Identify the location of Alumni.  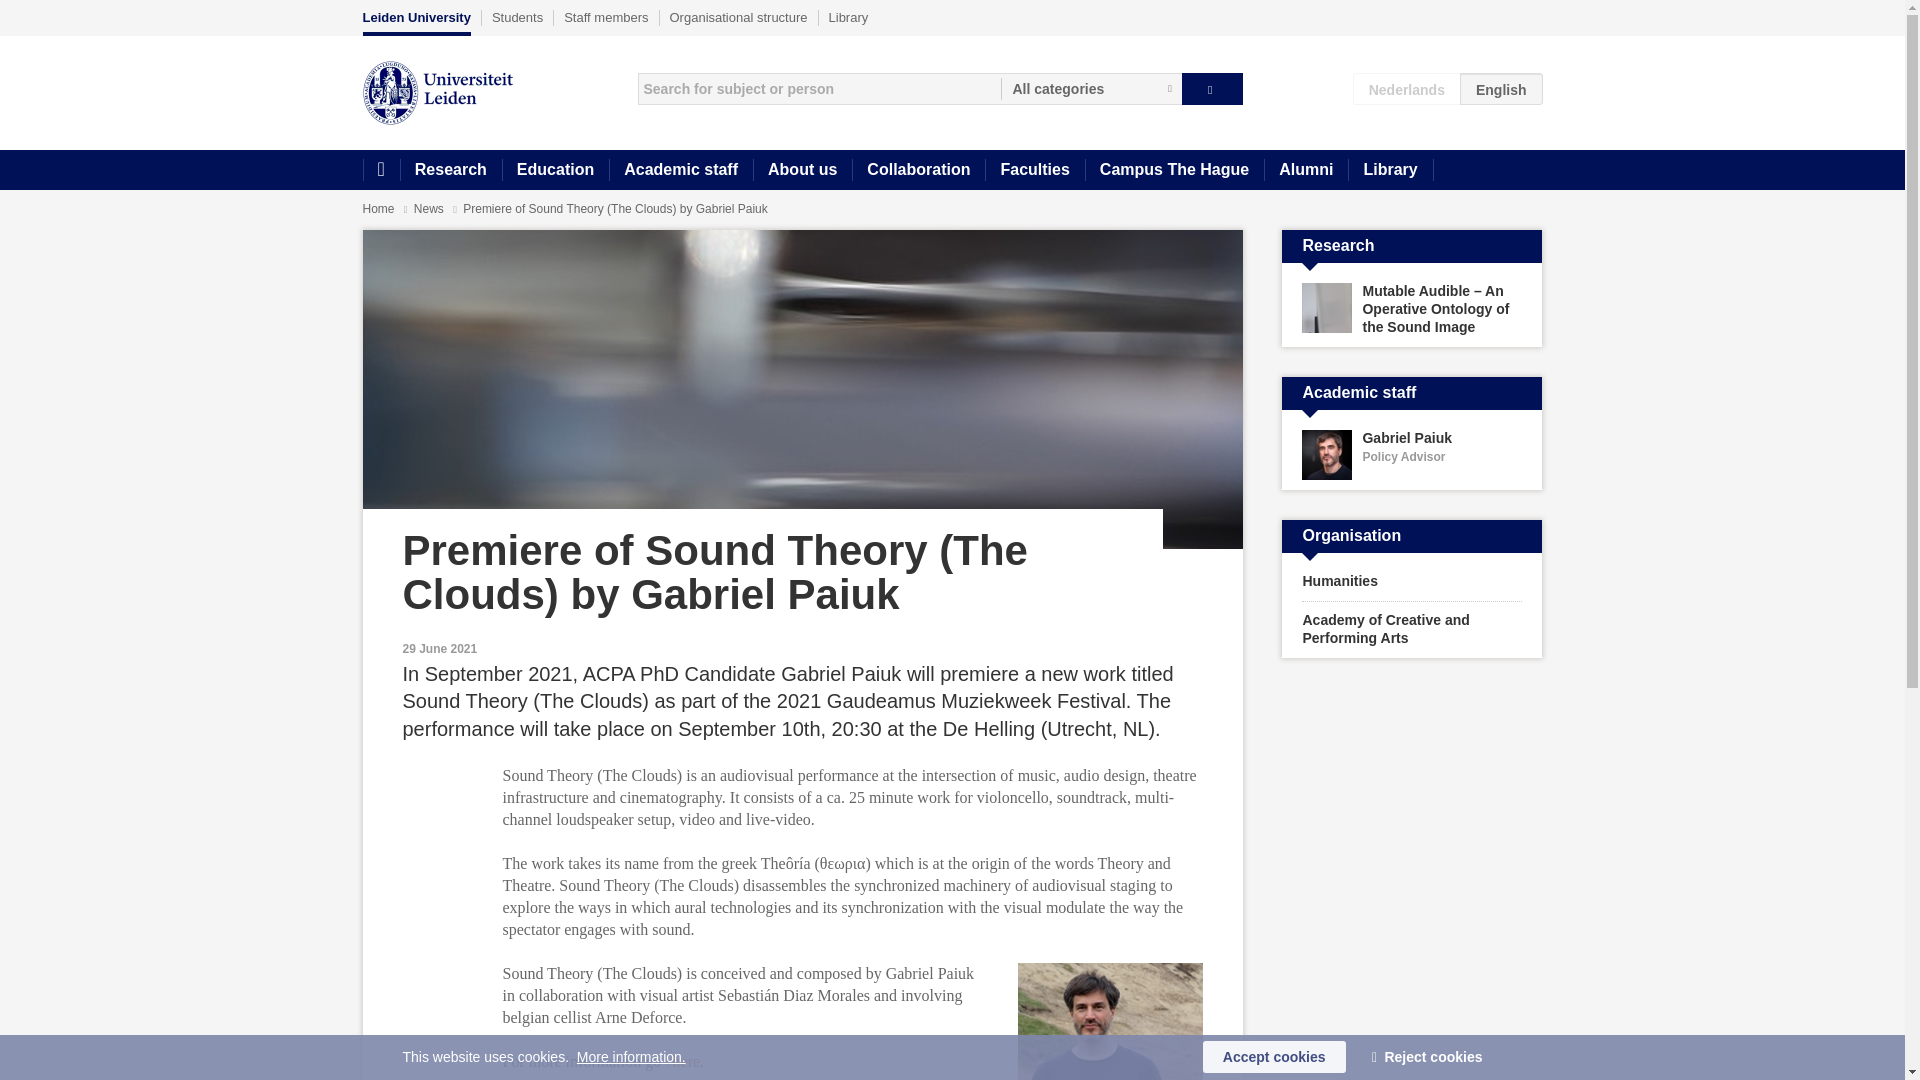
(1305, 170).